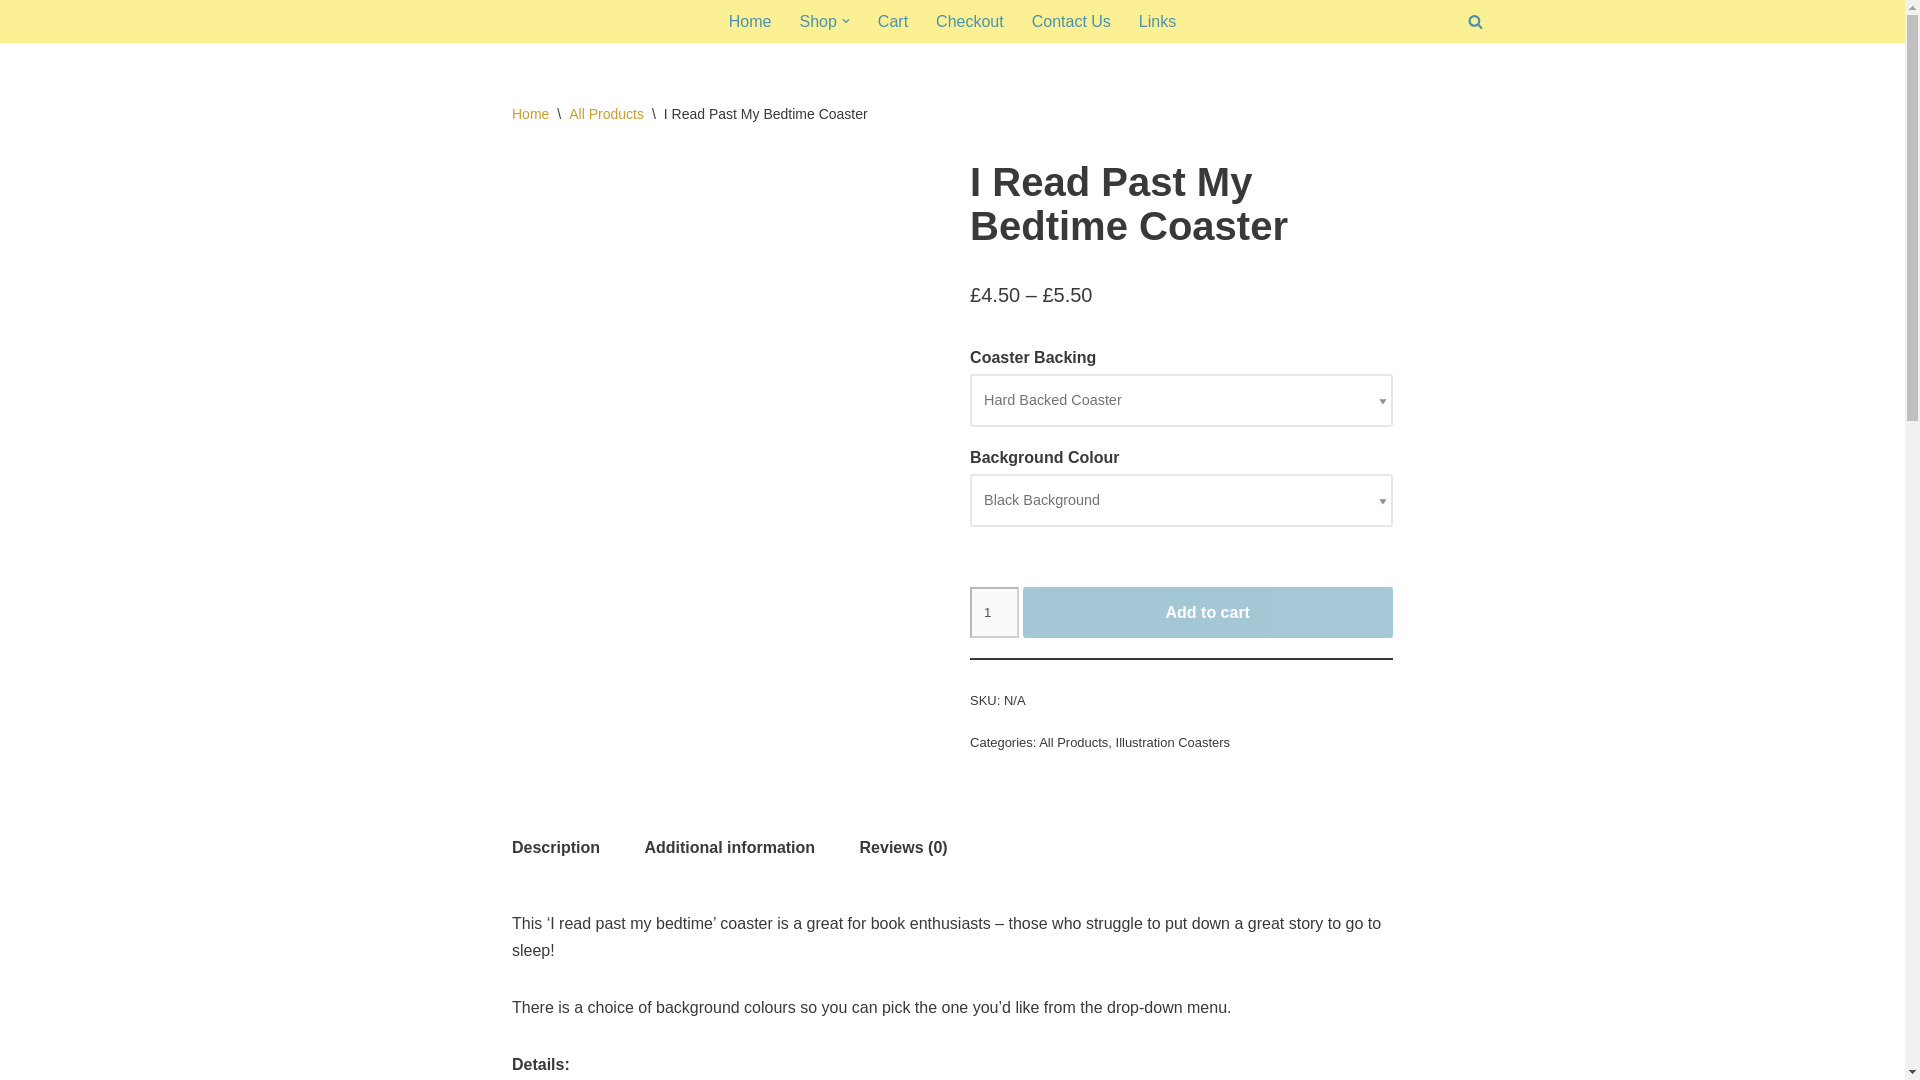 The height and width of the screenshot is (1080, 1920). I want to click on Links, so click(1156, 20).